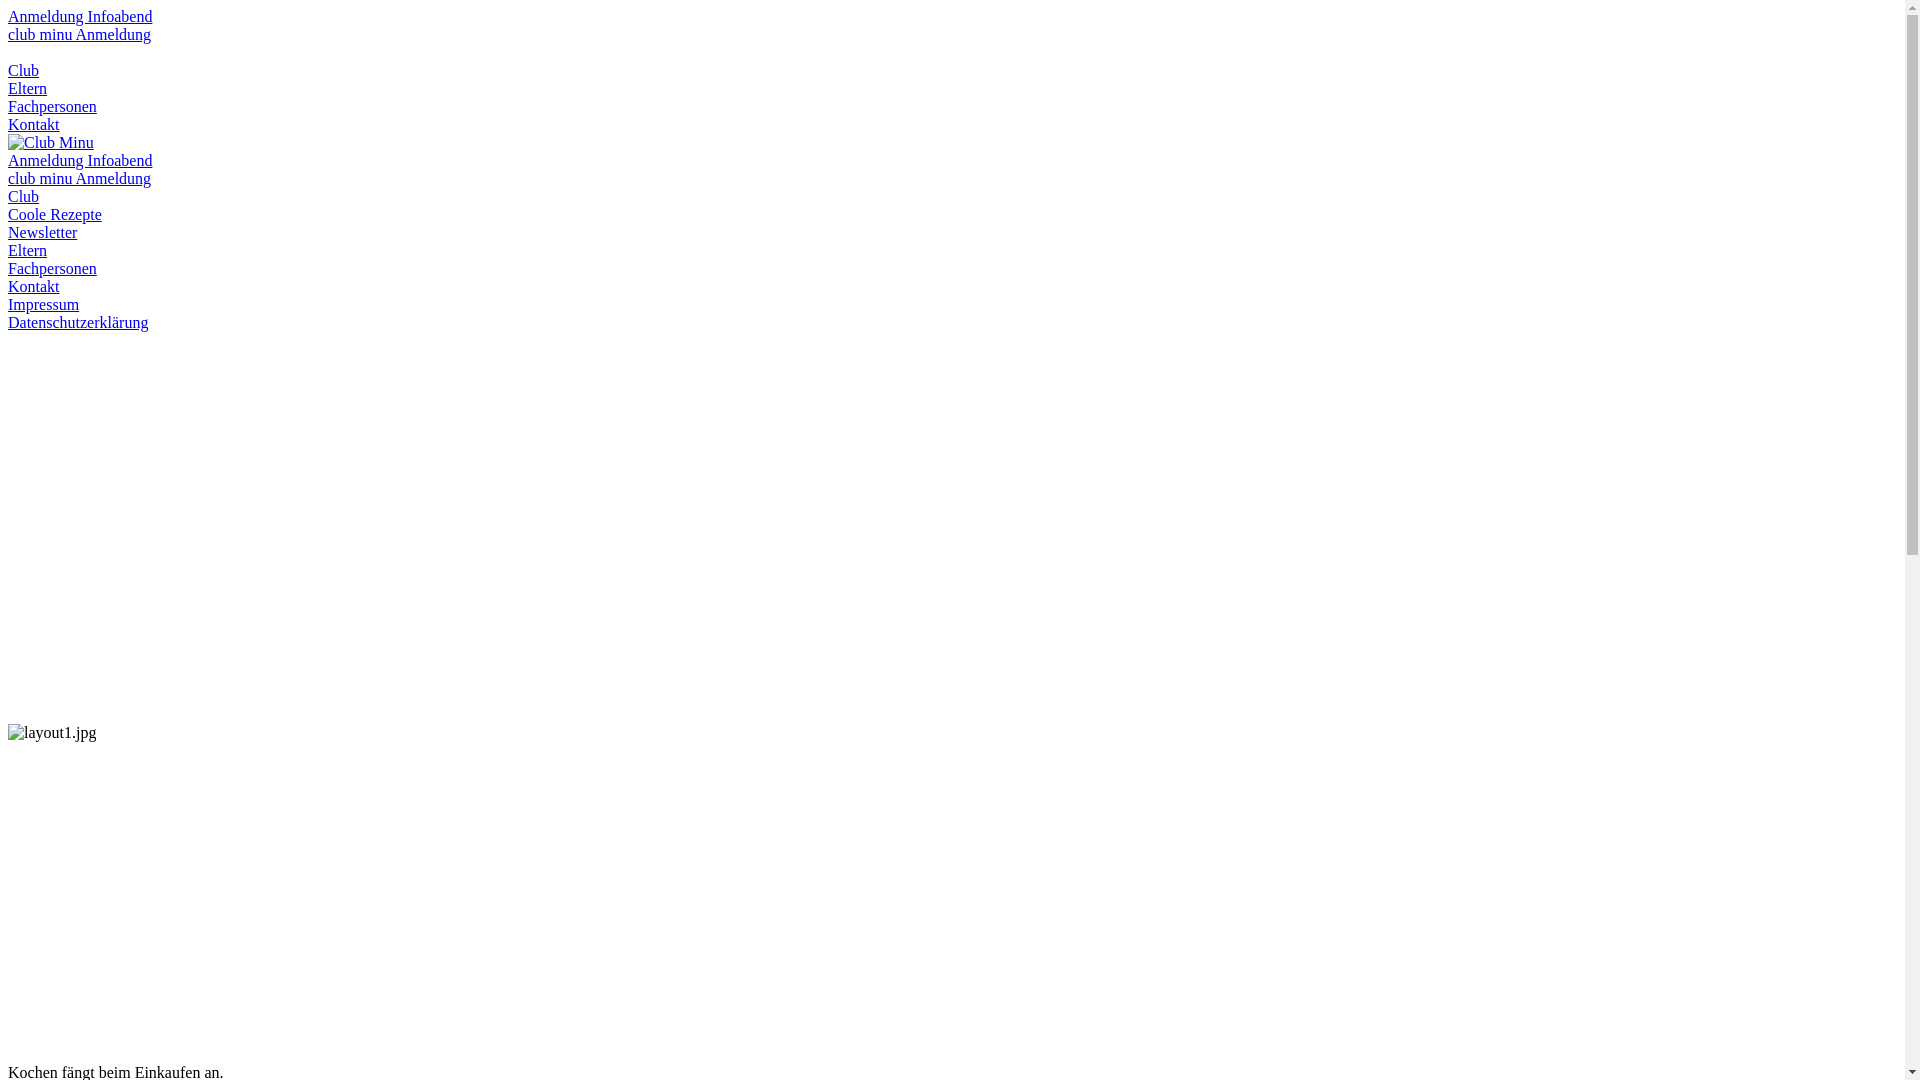  What do you see at coordinates (24, 70) in the screenshot?
I see `Club` at bounding box center [24, 70].